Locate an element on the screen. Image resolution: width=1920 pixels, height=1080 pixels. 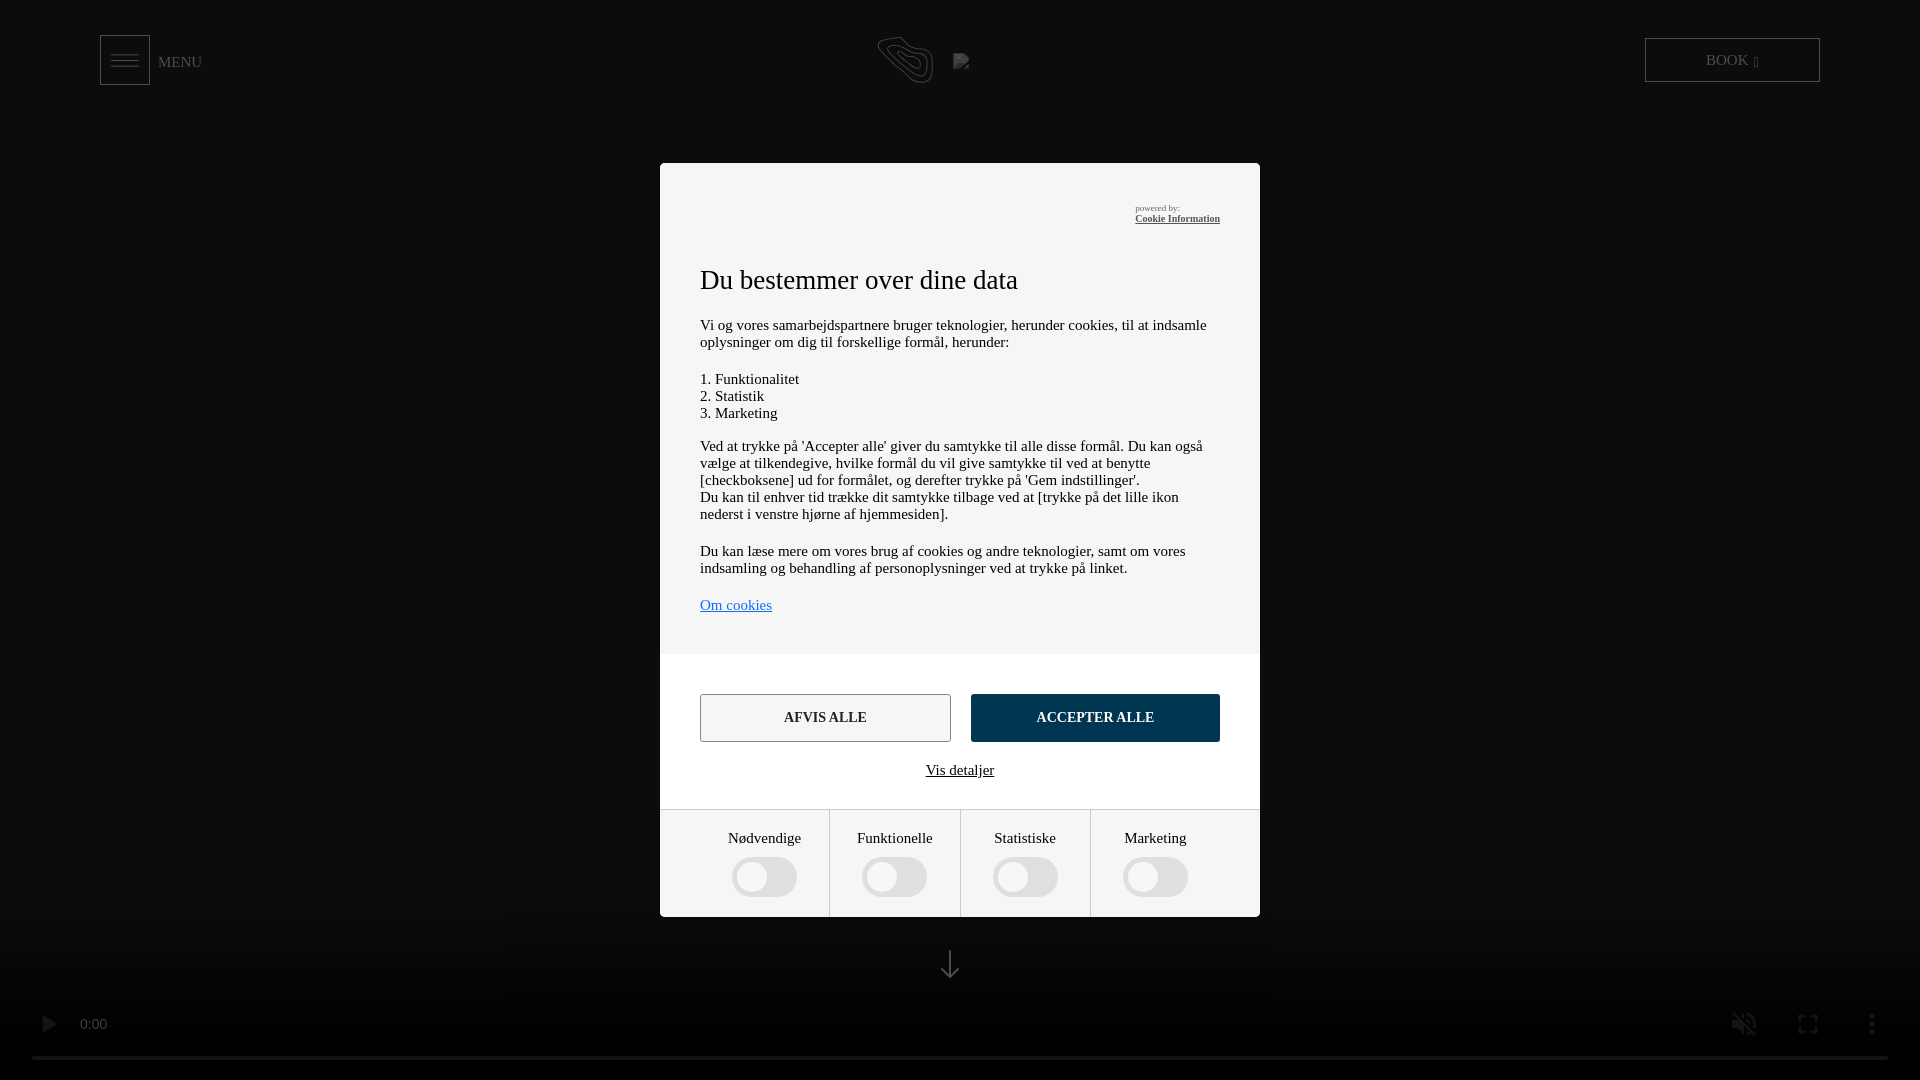
Vis detaljer is located at coordinates (960, 770).